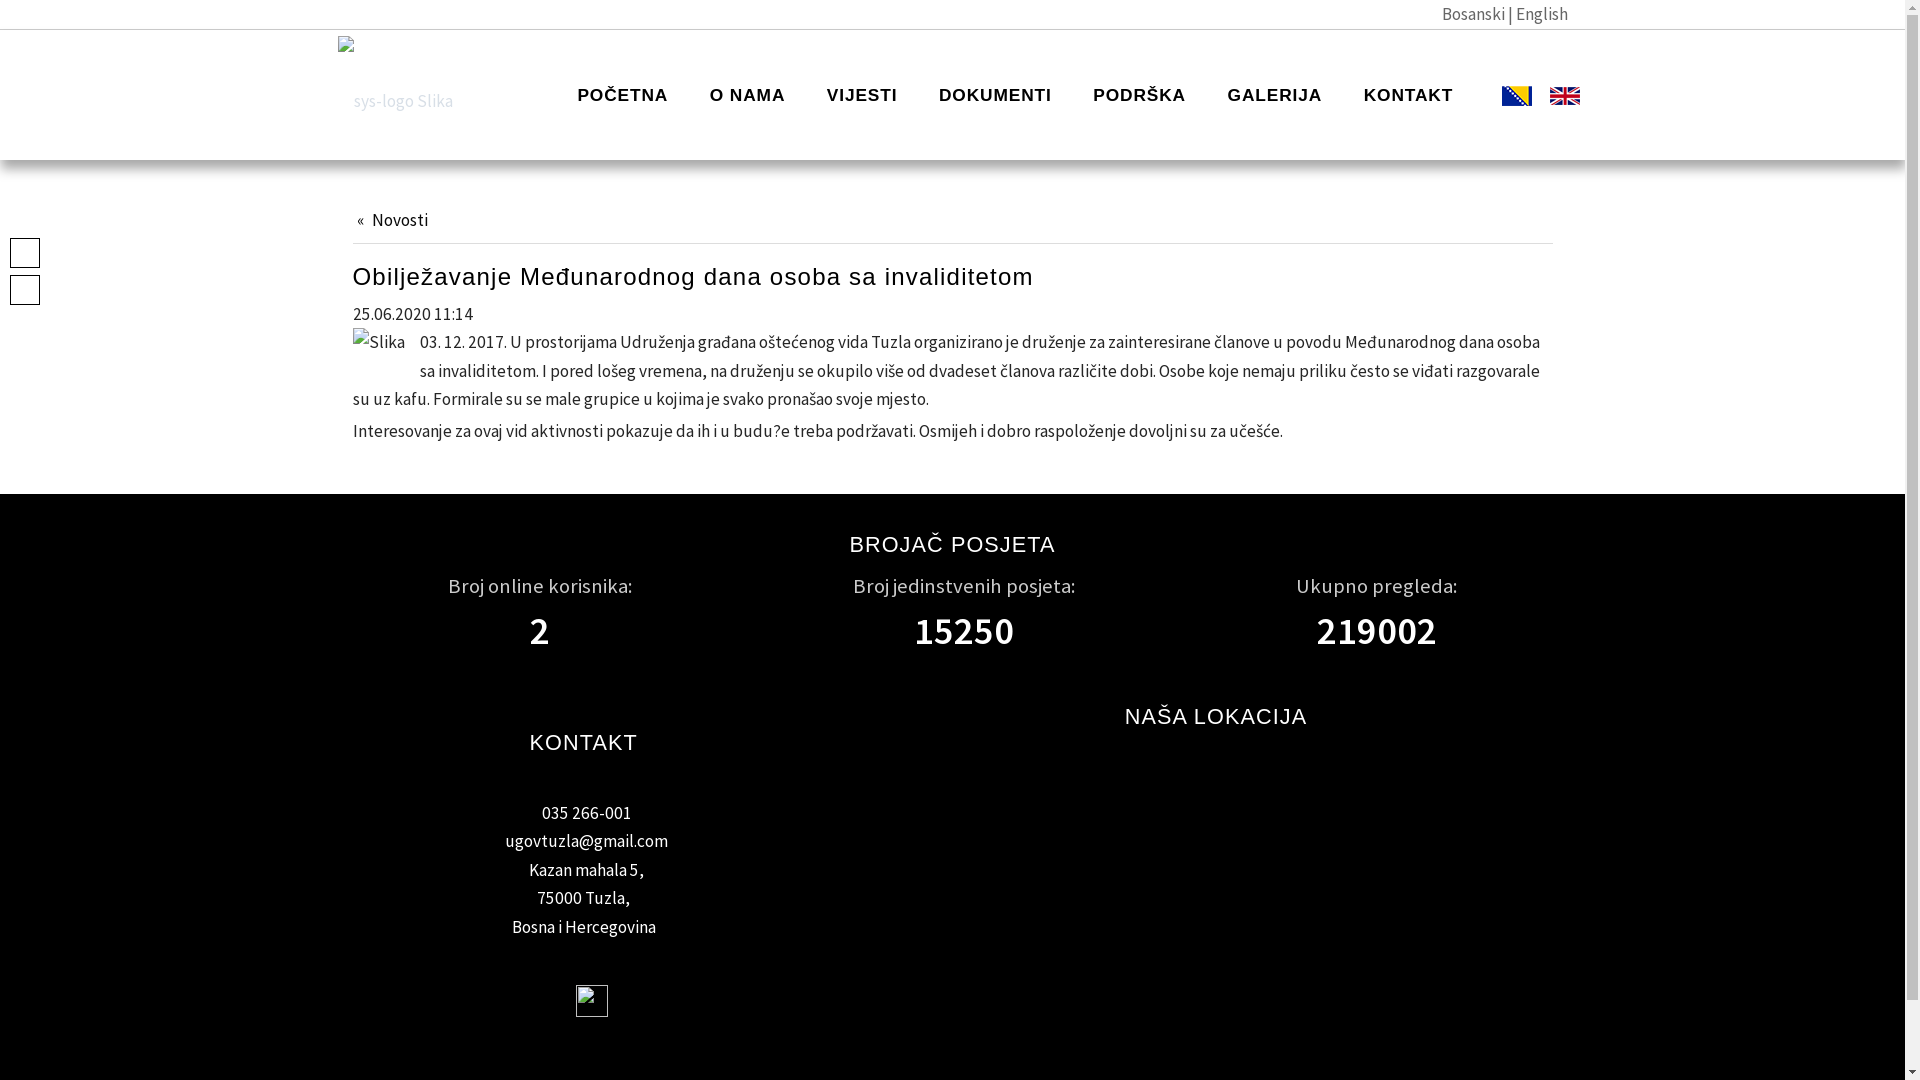 The height and width of the screenshot is (1080, 1920). I want to click on Novosti, so click(392, 220).